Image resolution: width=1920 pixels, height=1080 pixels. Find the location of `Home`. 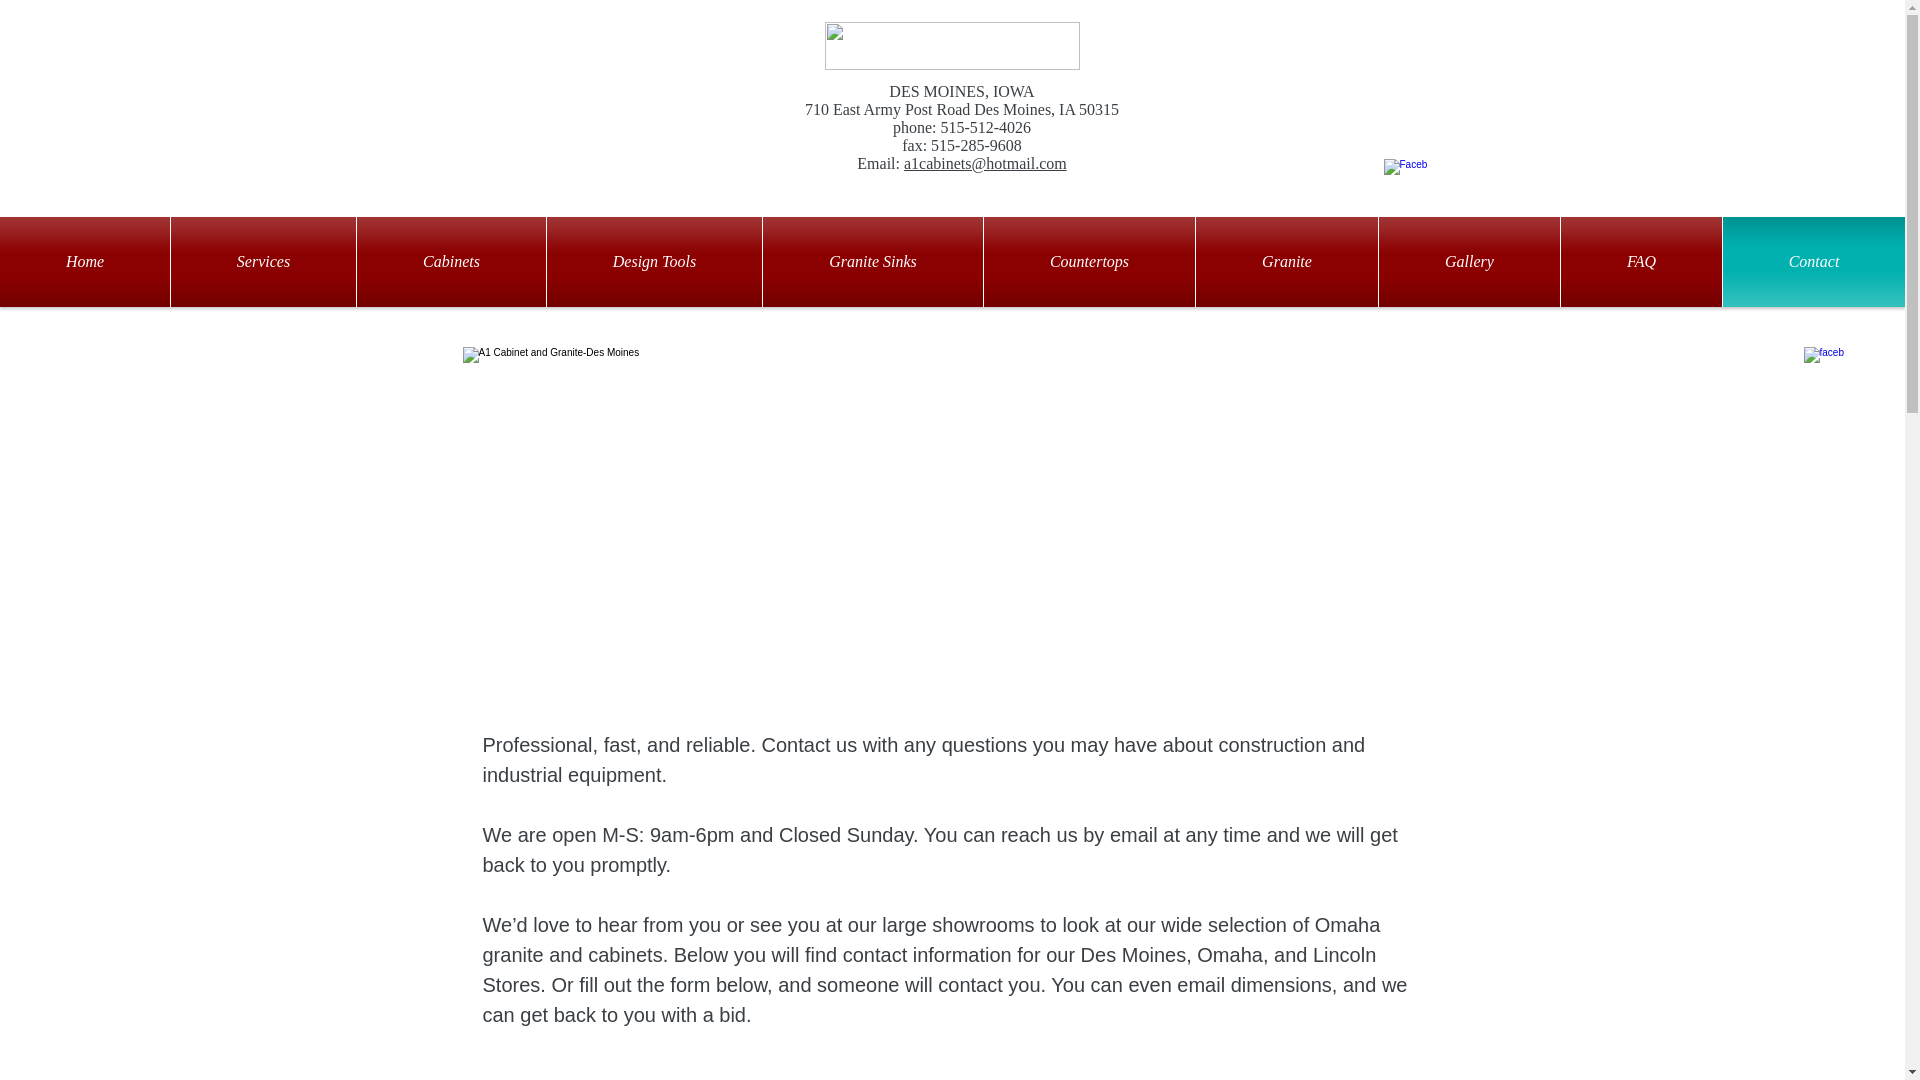

Home is located at coordinates (85, 262).